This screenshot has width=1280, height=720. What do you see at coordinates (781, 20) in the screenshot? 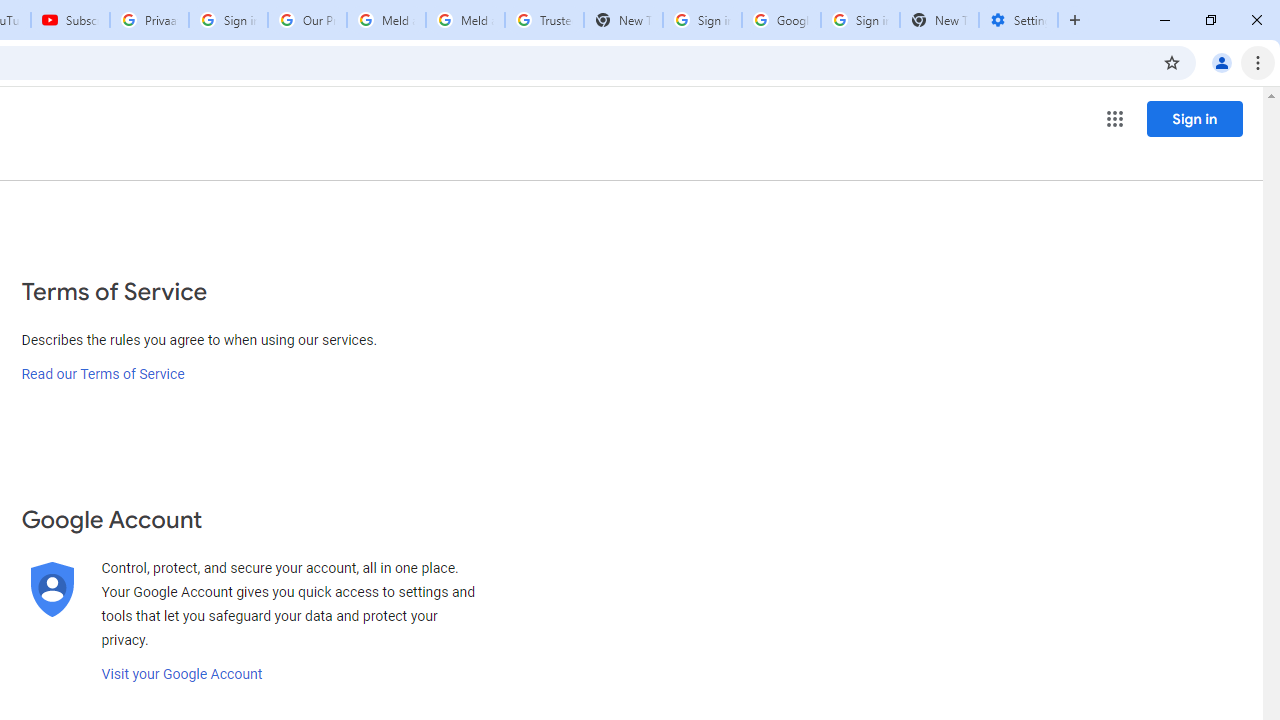
I see `Google Cybersecurity Innovations - Google Safety Center` at bounding box center [781, 20].